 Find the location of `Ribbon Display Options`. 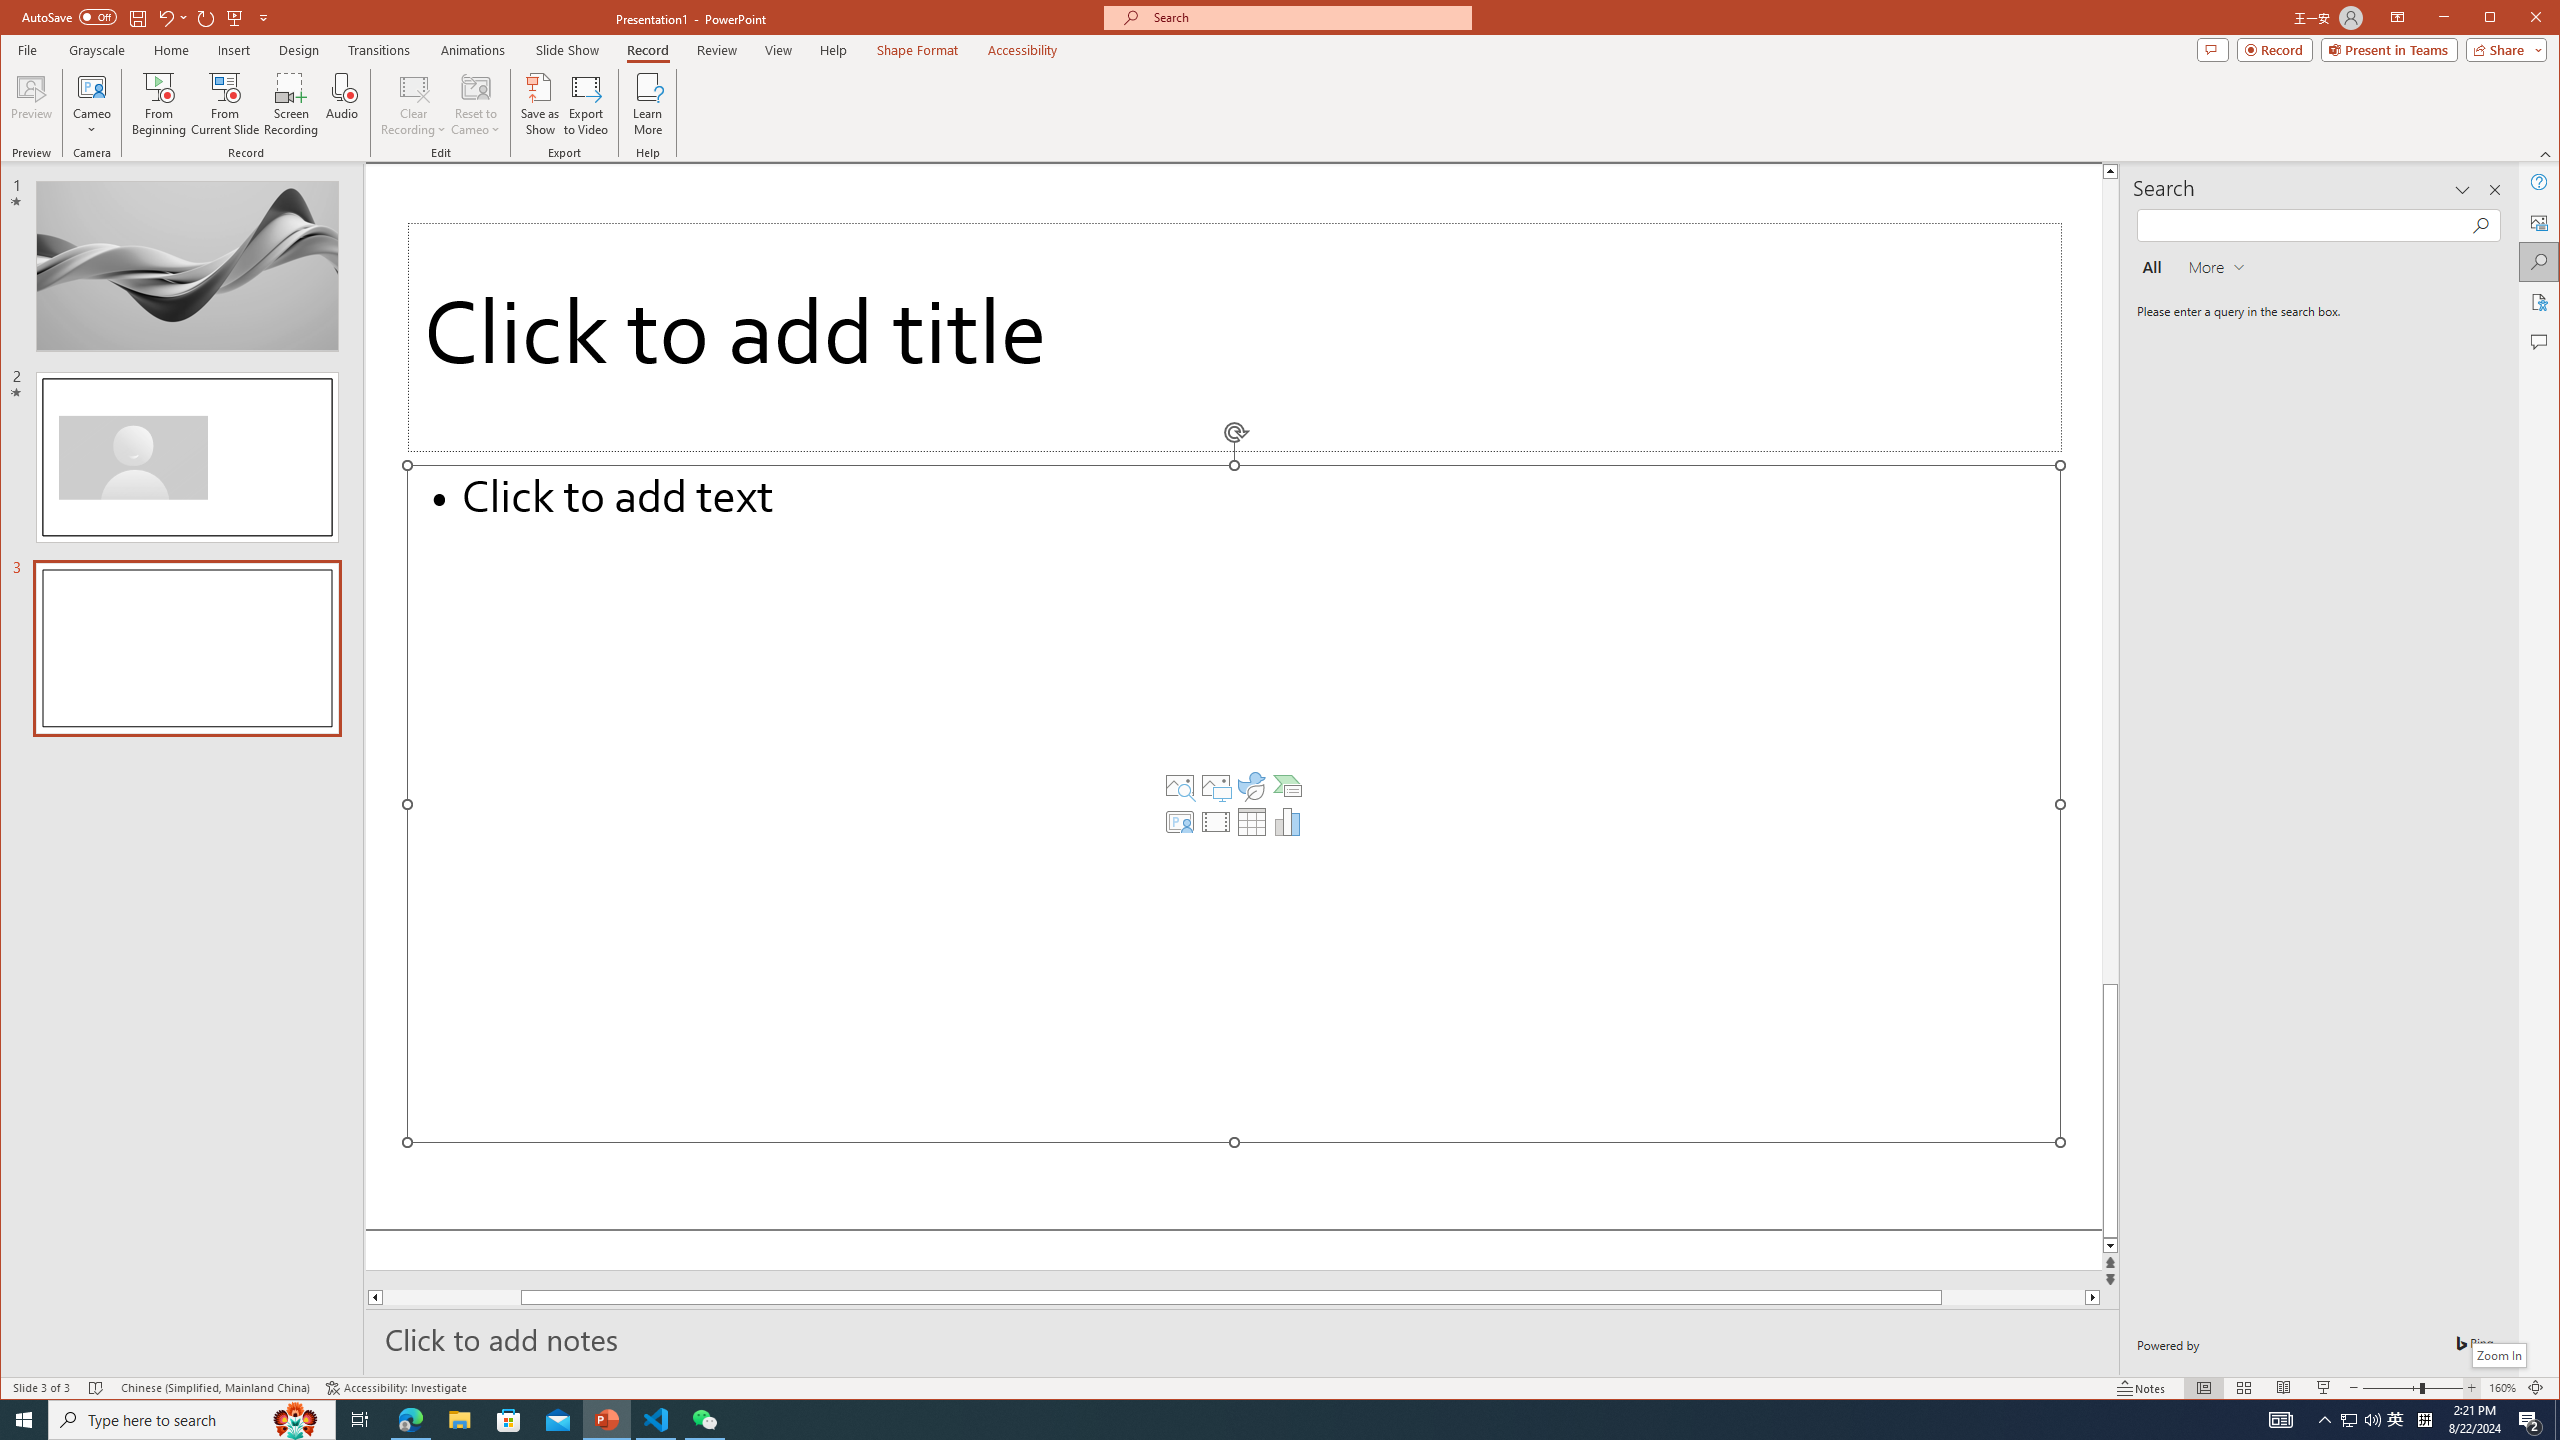

Ribbon Display Options is located at coordinates (2398, 18).